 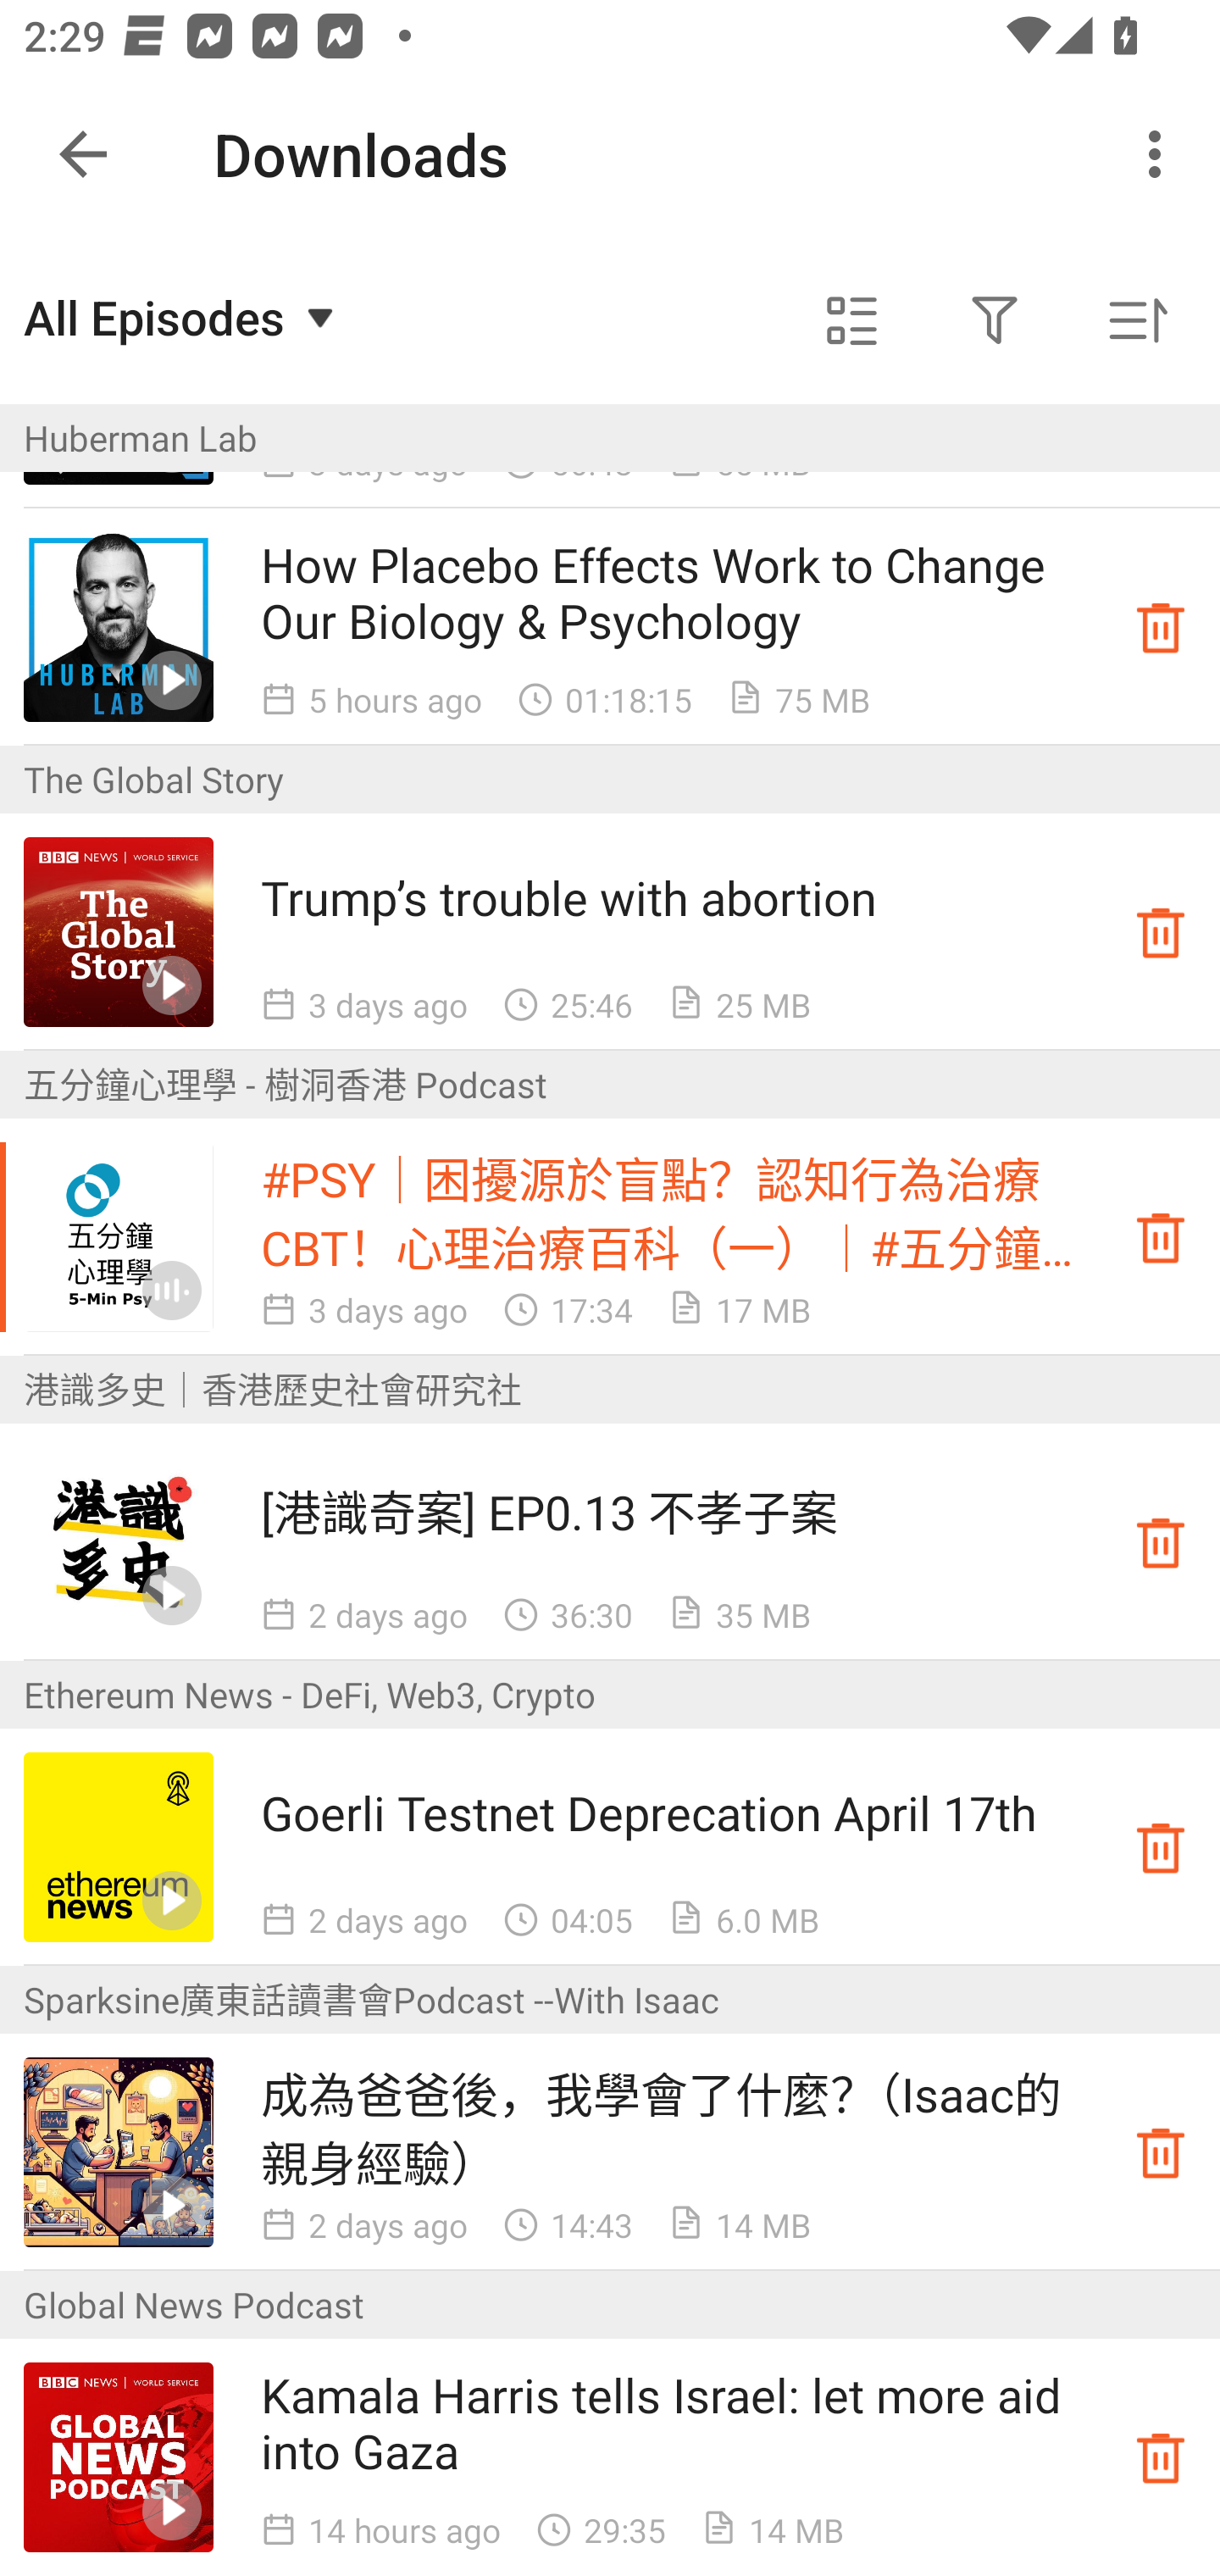 I want to click on More options, so click(x=1161, y=154).